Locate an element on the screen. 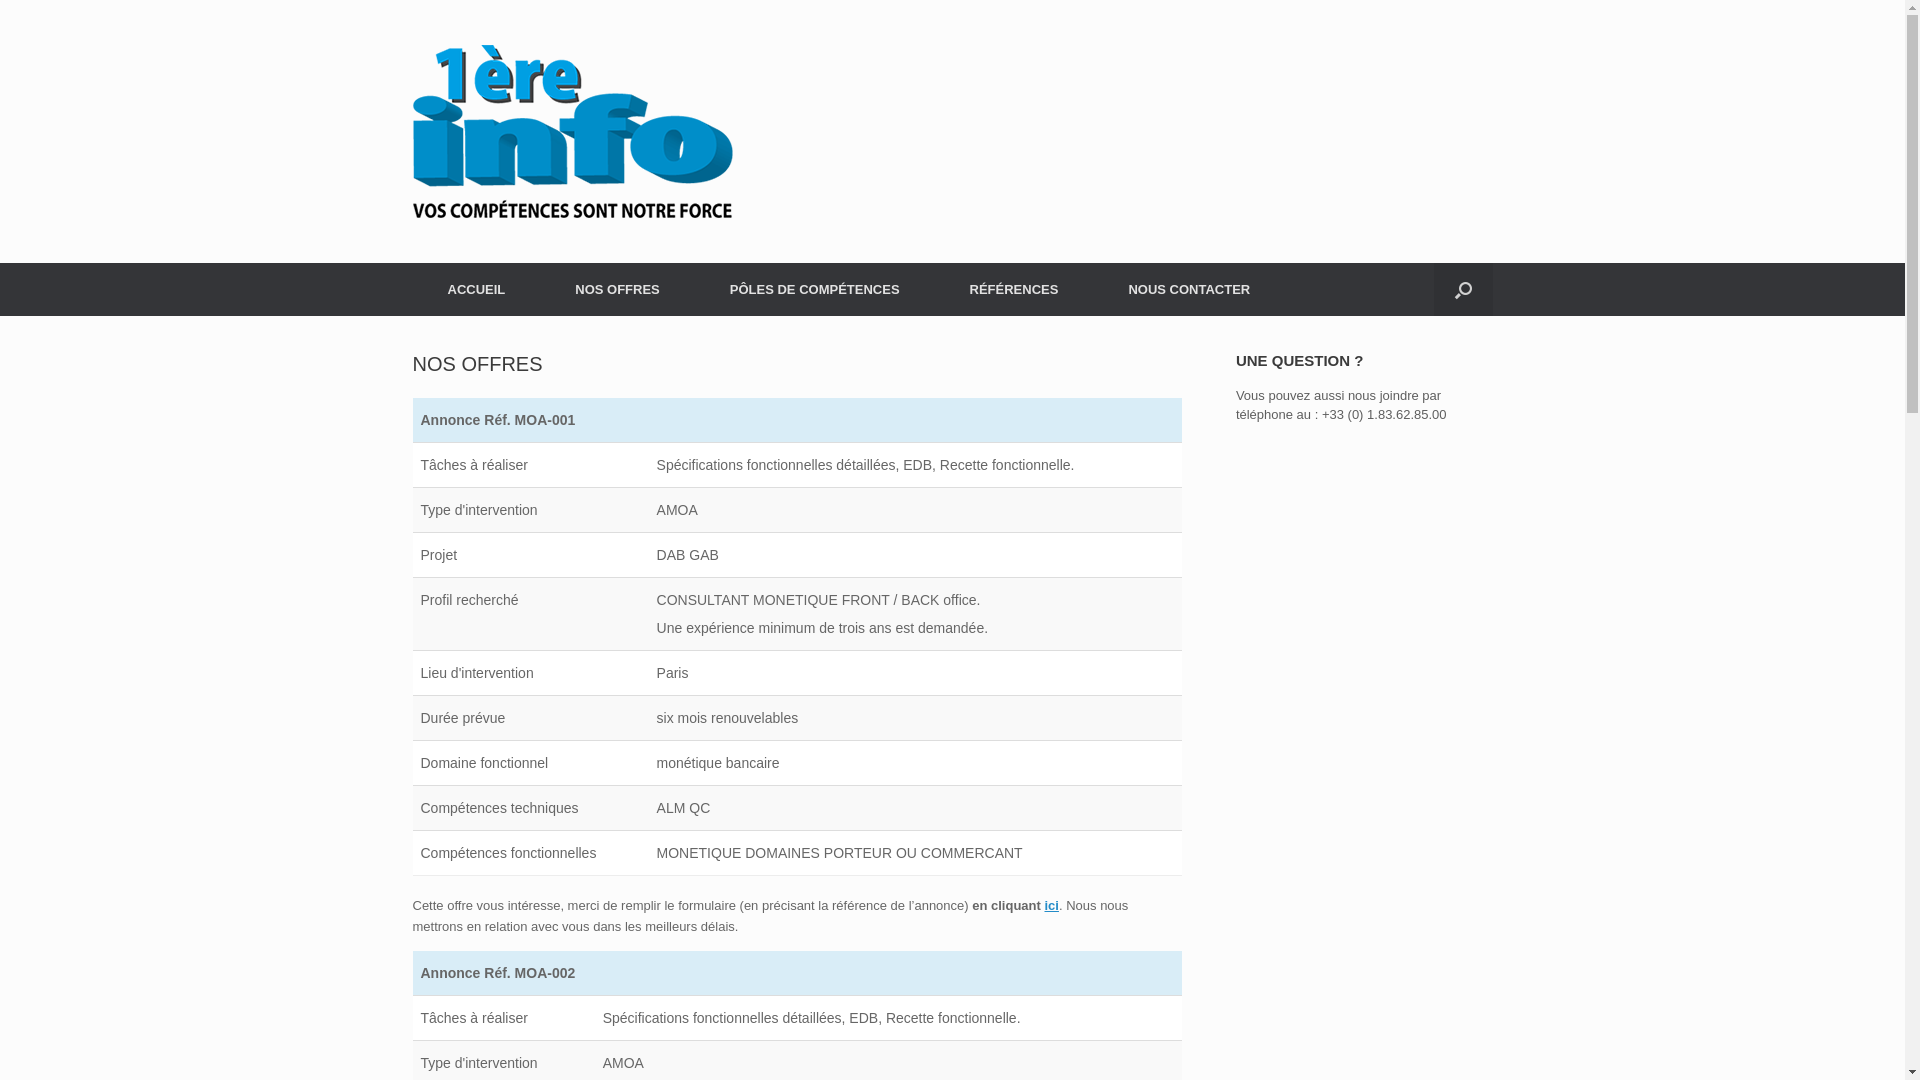 The width and height of the screenshot is (1920, 1080). ici is located at coordinates (1051, 906).